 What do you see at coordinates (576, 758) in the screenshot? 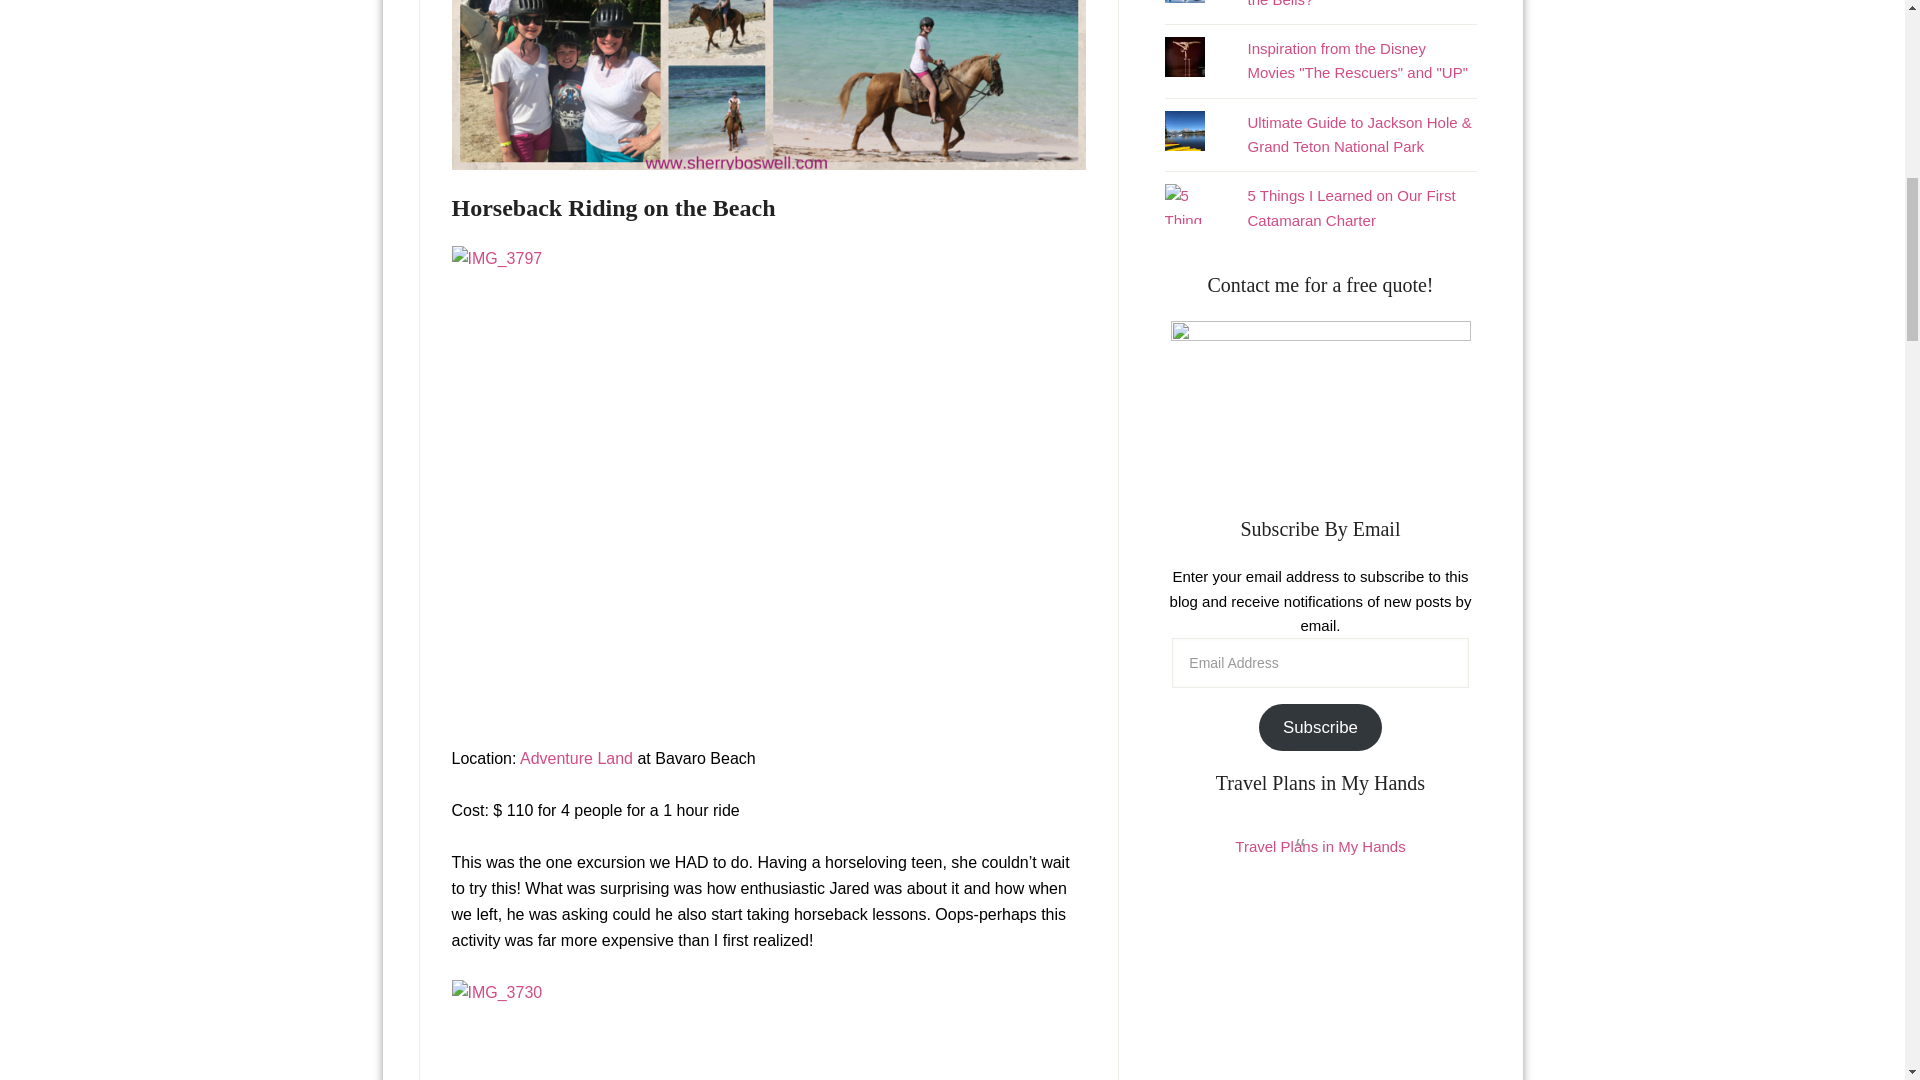
I see `Adventure Land` at bounding box center [576, 758].